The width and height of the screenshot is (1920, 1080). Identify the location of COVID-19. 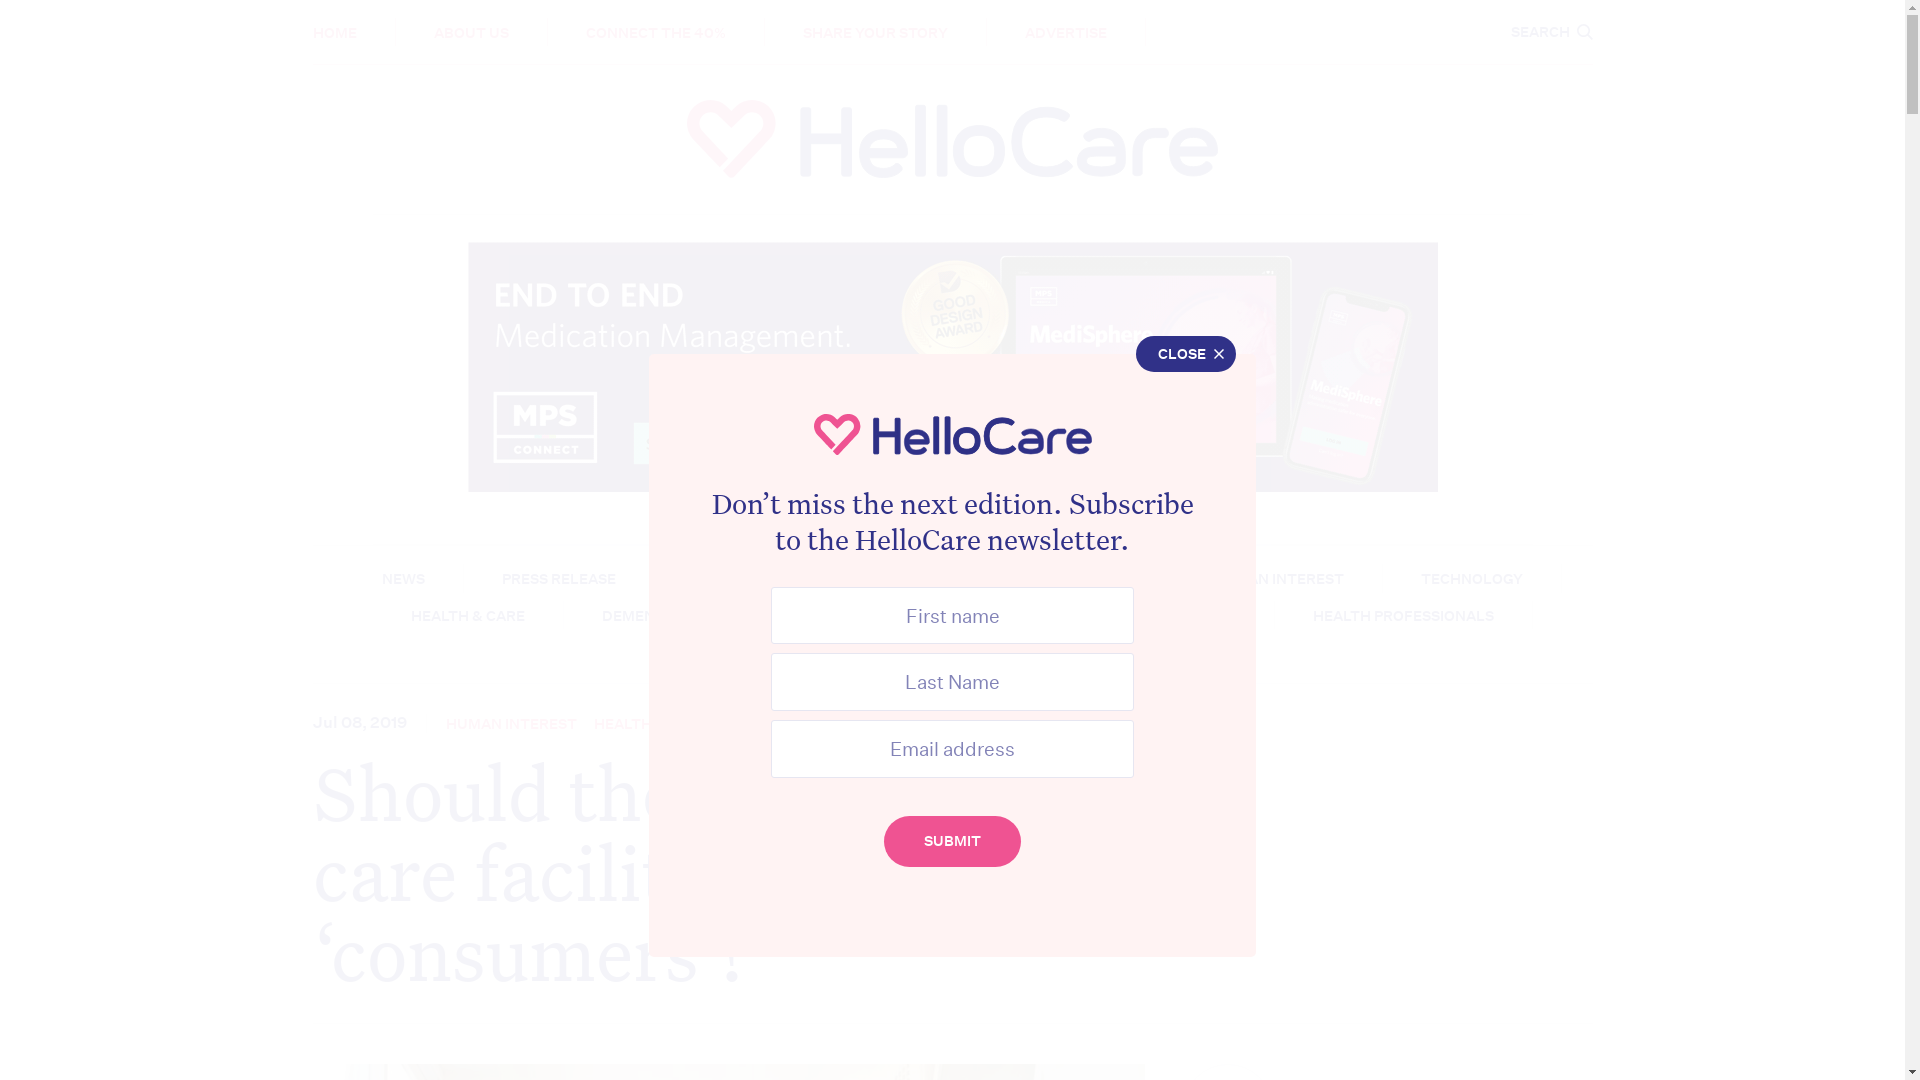
(790, 616).